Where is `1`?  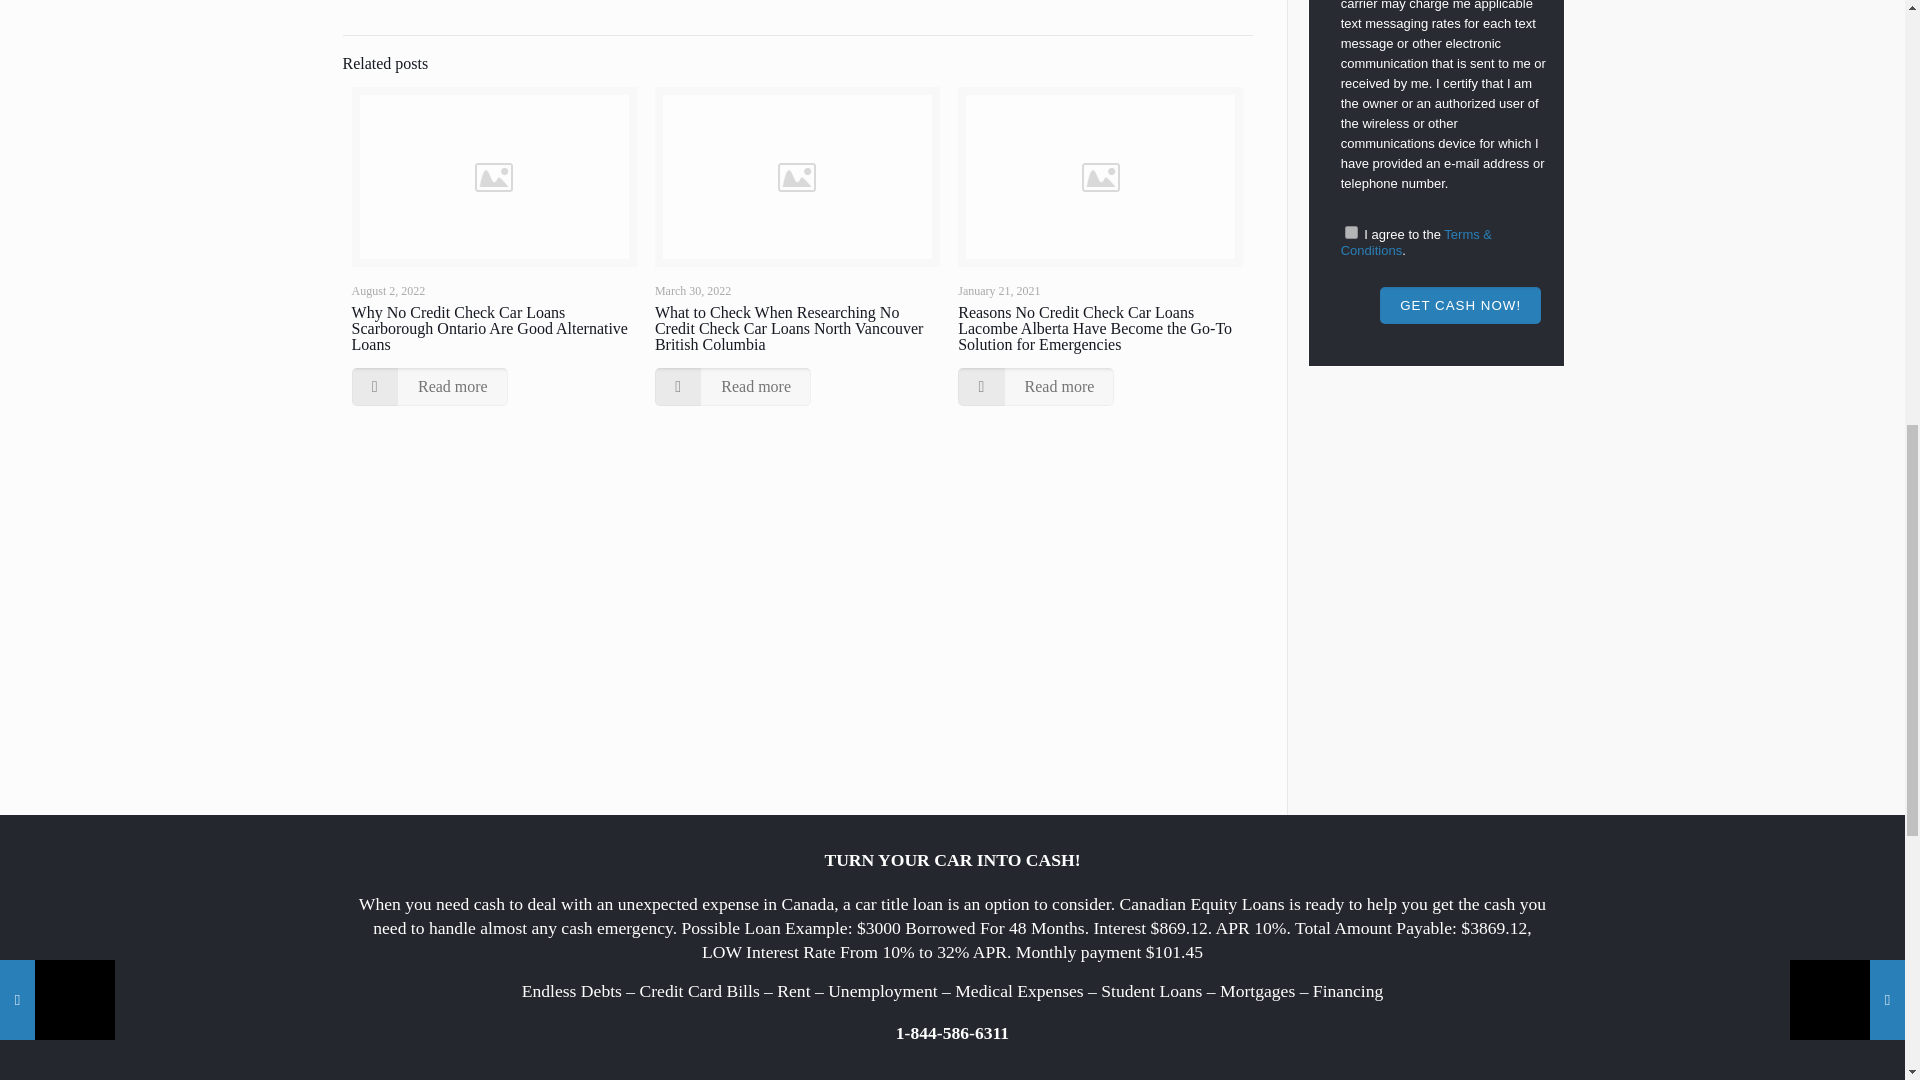 1 is located at coordinates (1351, 232).